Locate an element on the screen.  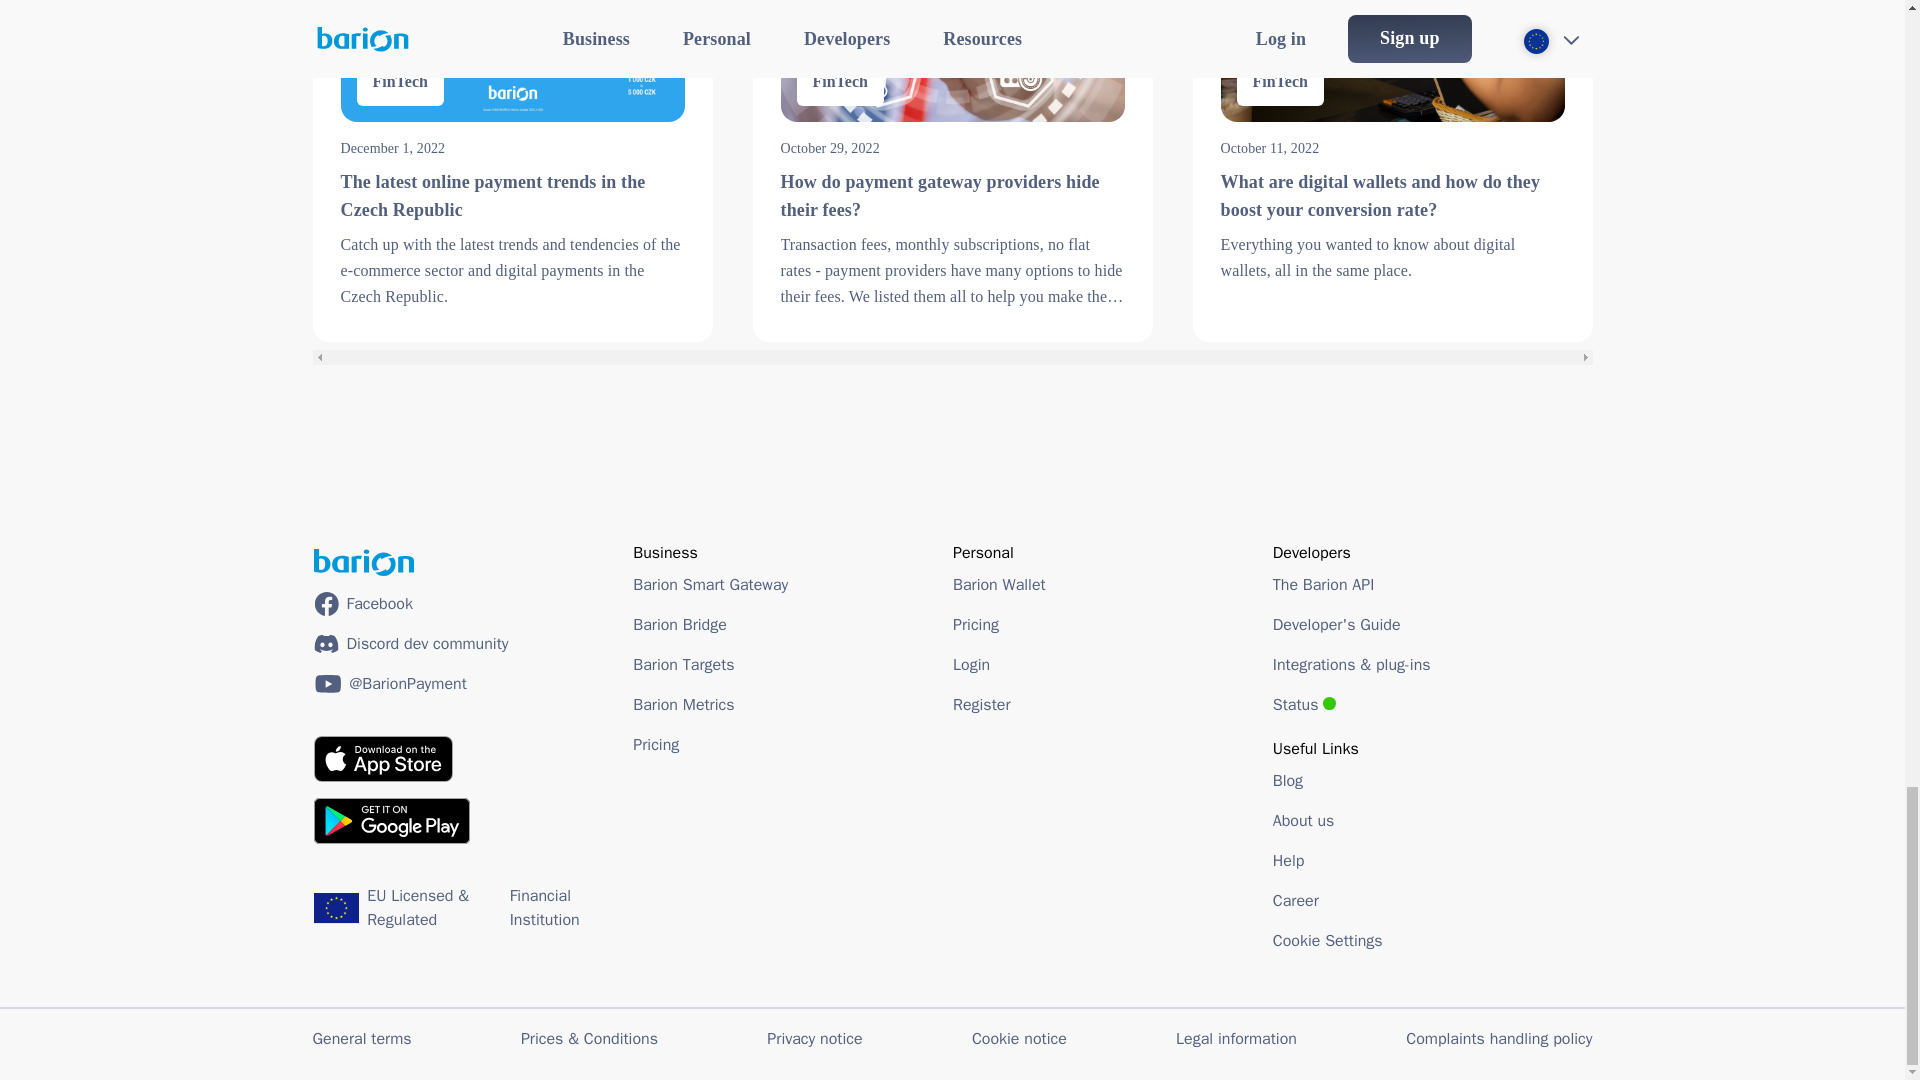
Barion Targets is located at coordinates (683, 664).